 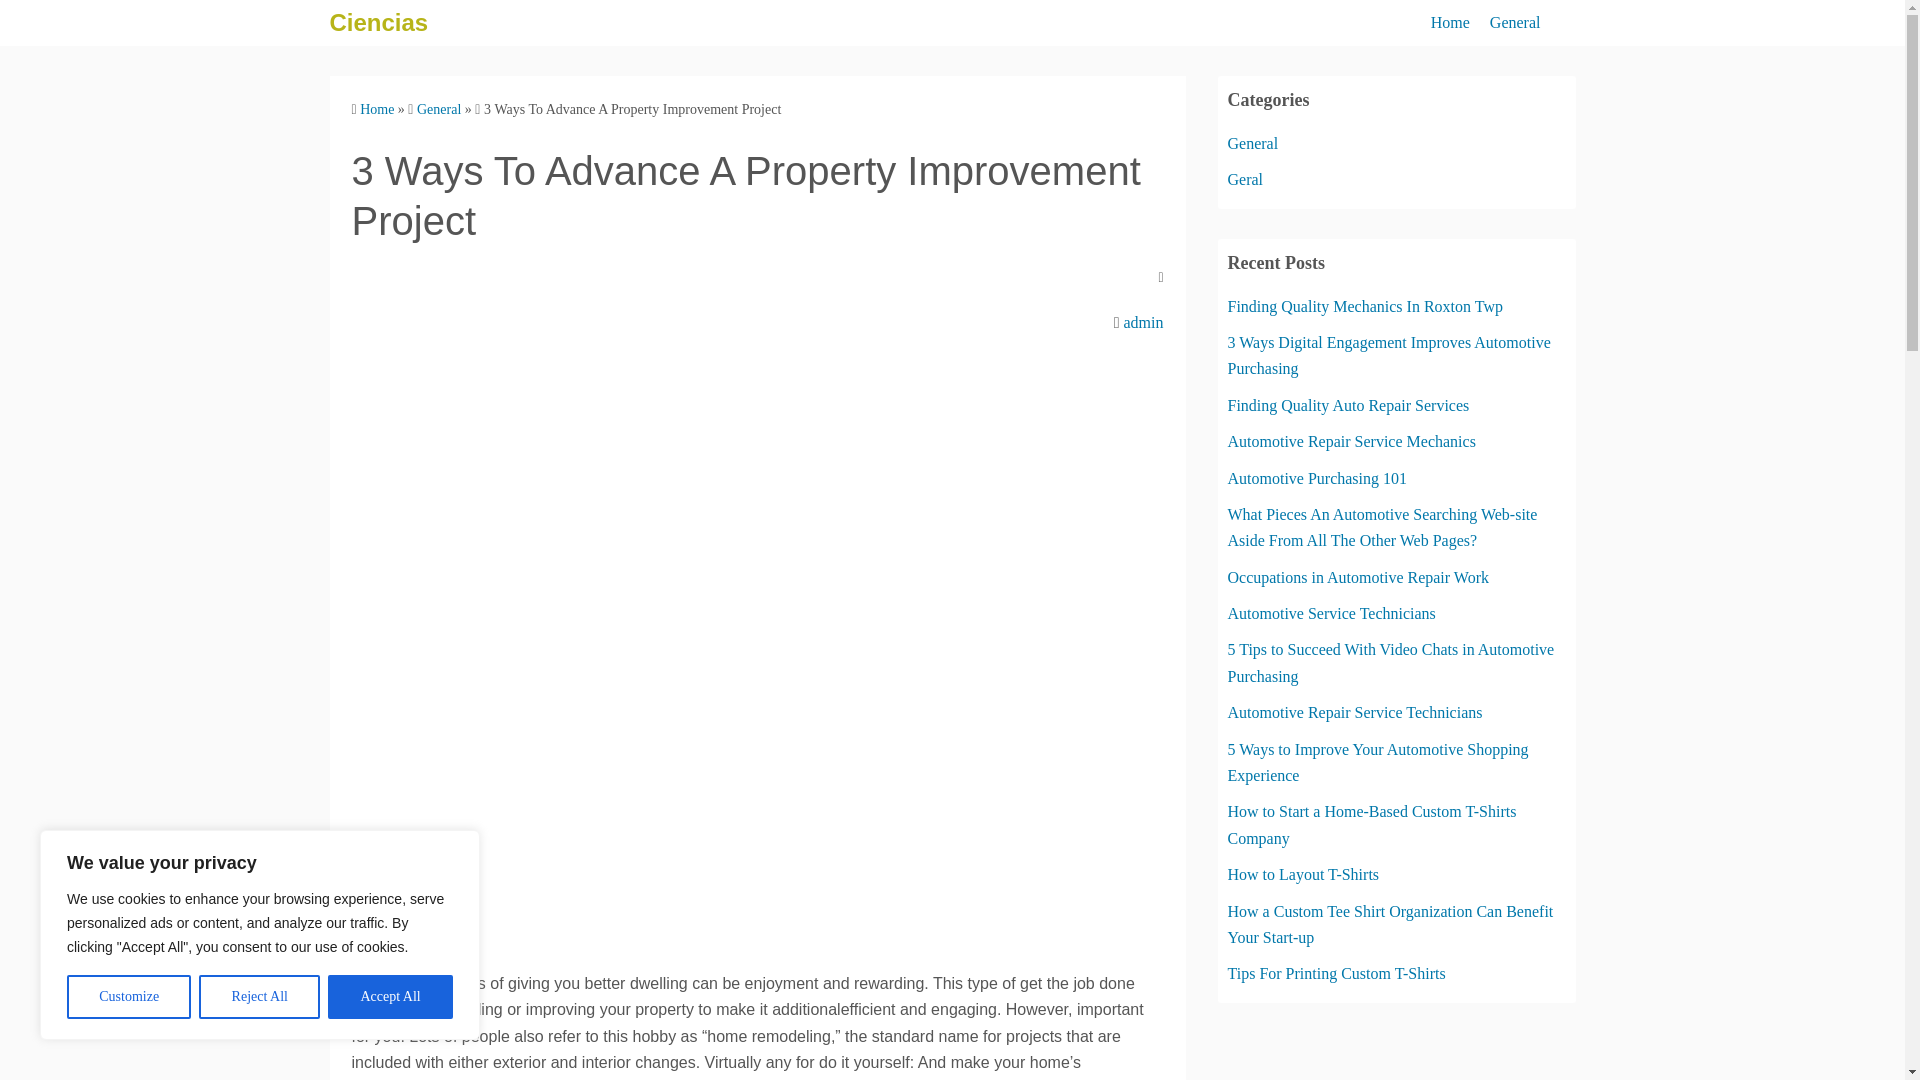 I want to click on General, so click(x=1515, y=23).